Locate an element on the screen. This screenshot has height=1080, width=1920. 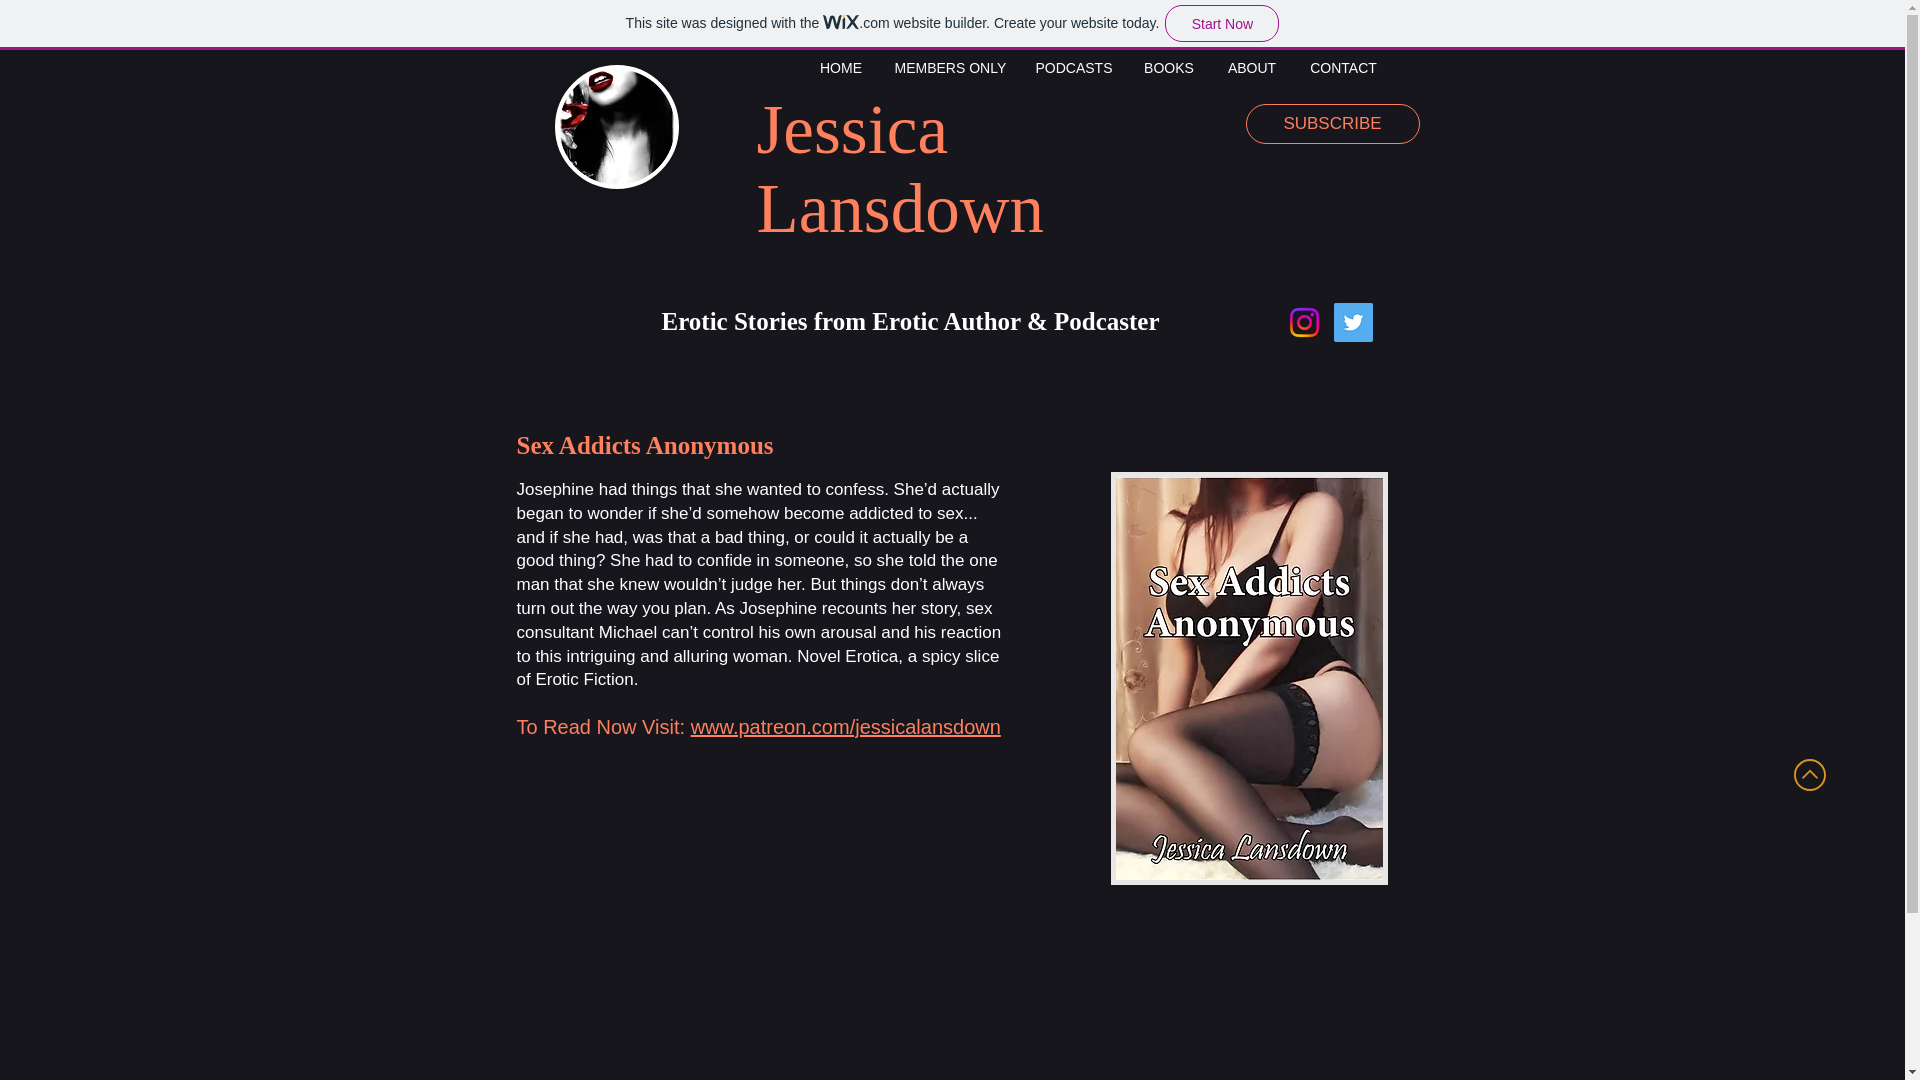
ABOUT is located at coordinates (1250, 68).